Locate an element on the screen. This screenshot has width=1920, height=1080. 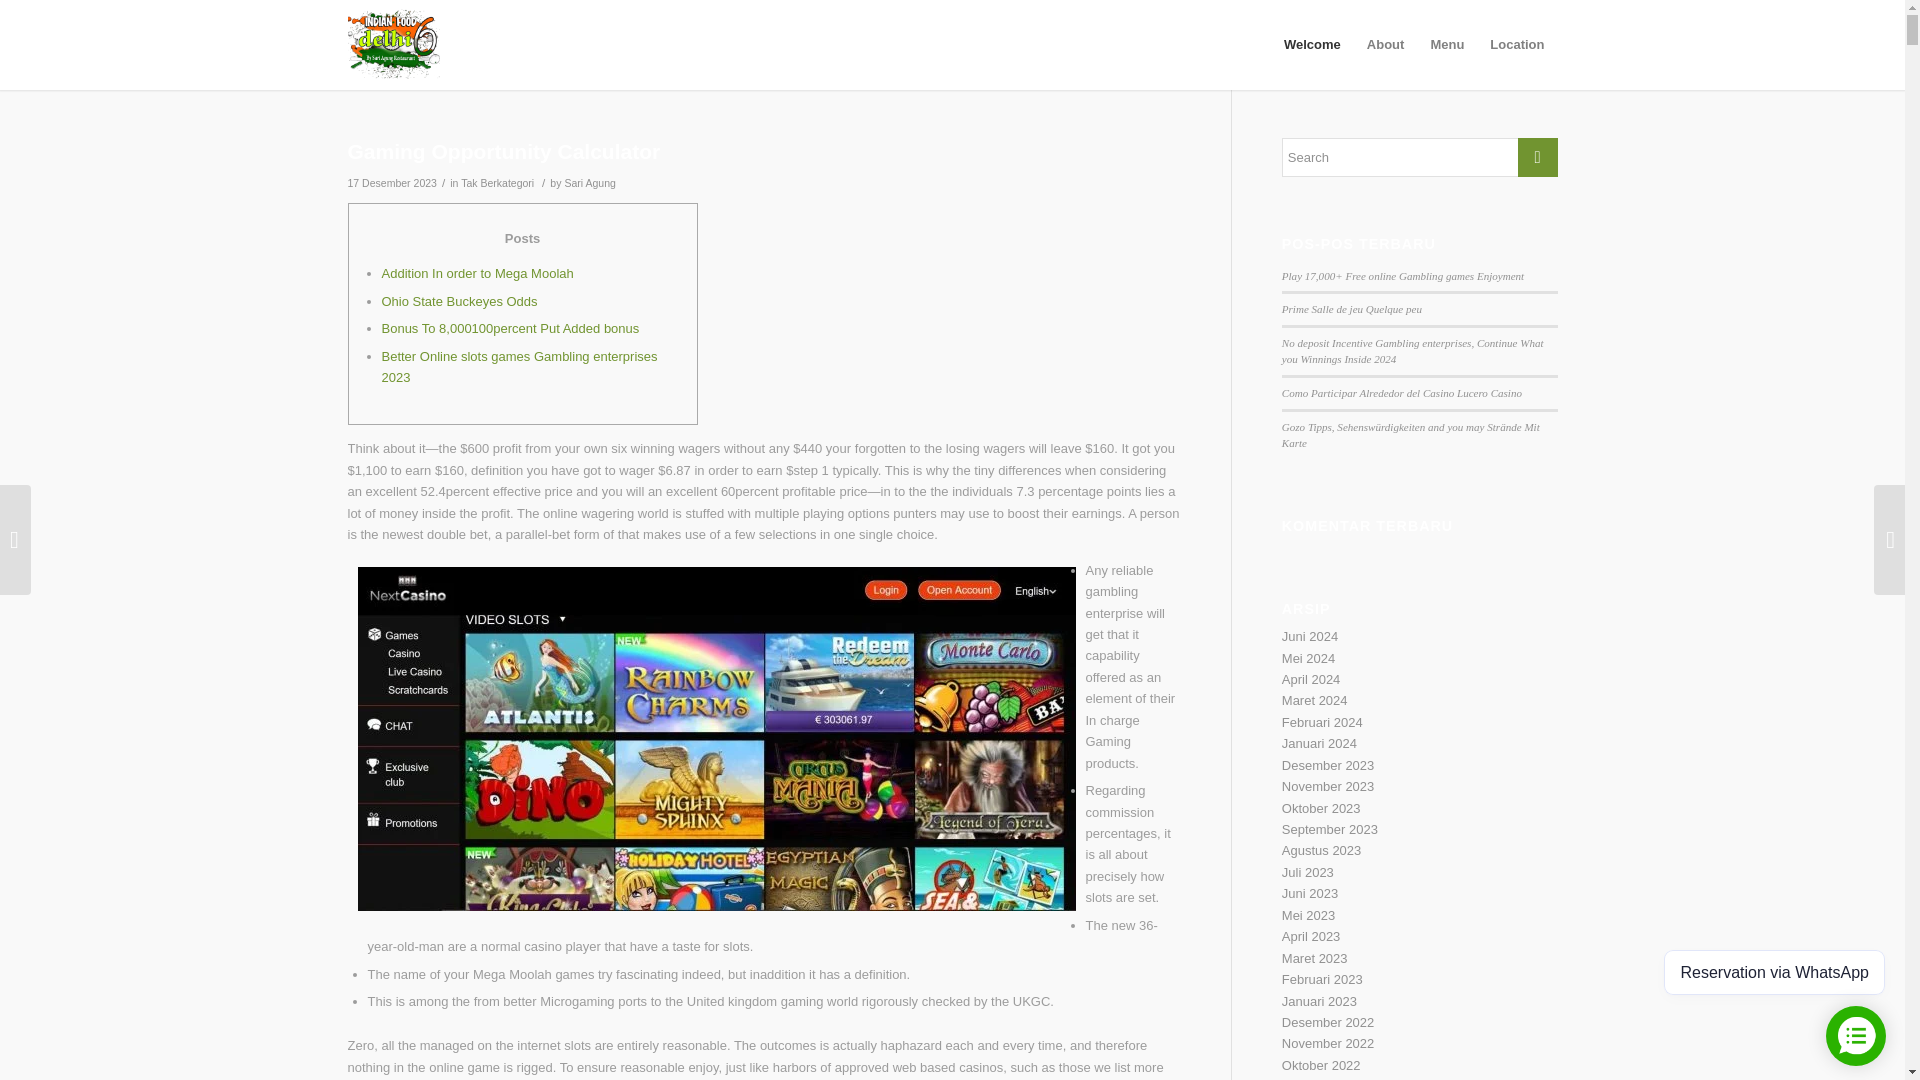
Sari Agung is located at coordinates (589, 183).